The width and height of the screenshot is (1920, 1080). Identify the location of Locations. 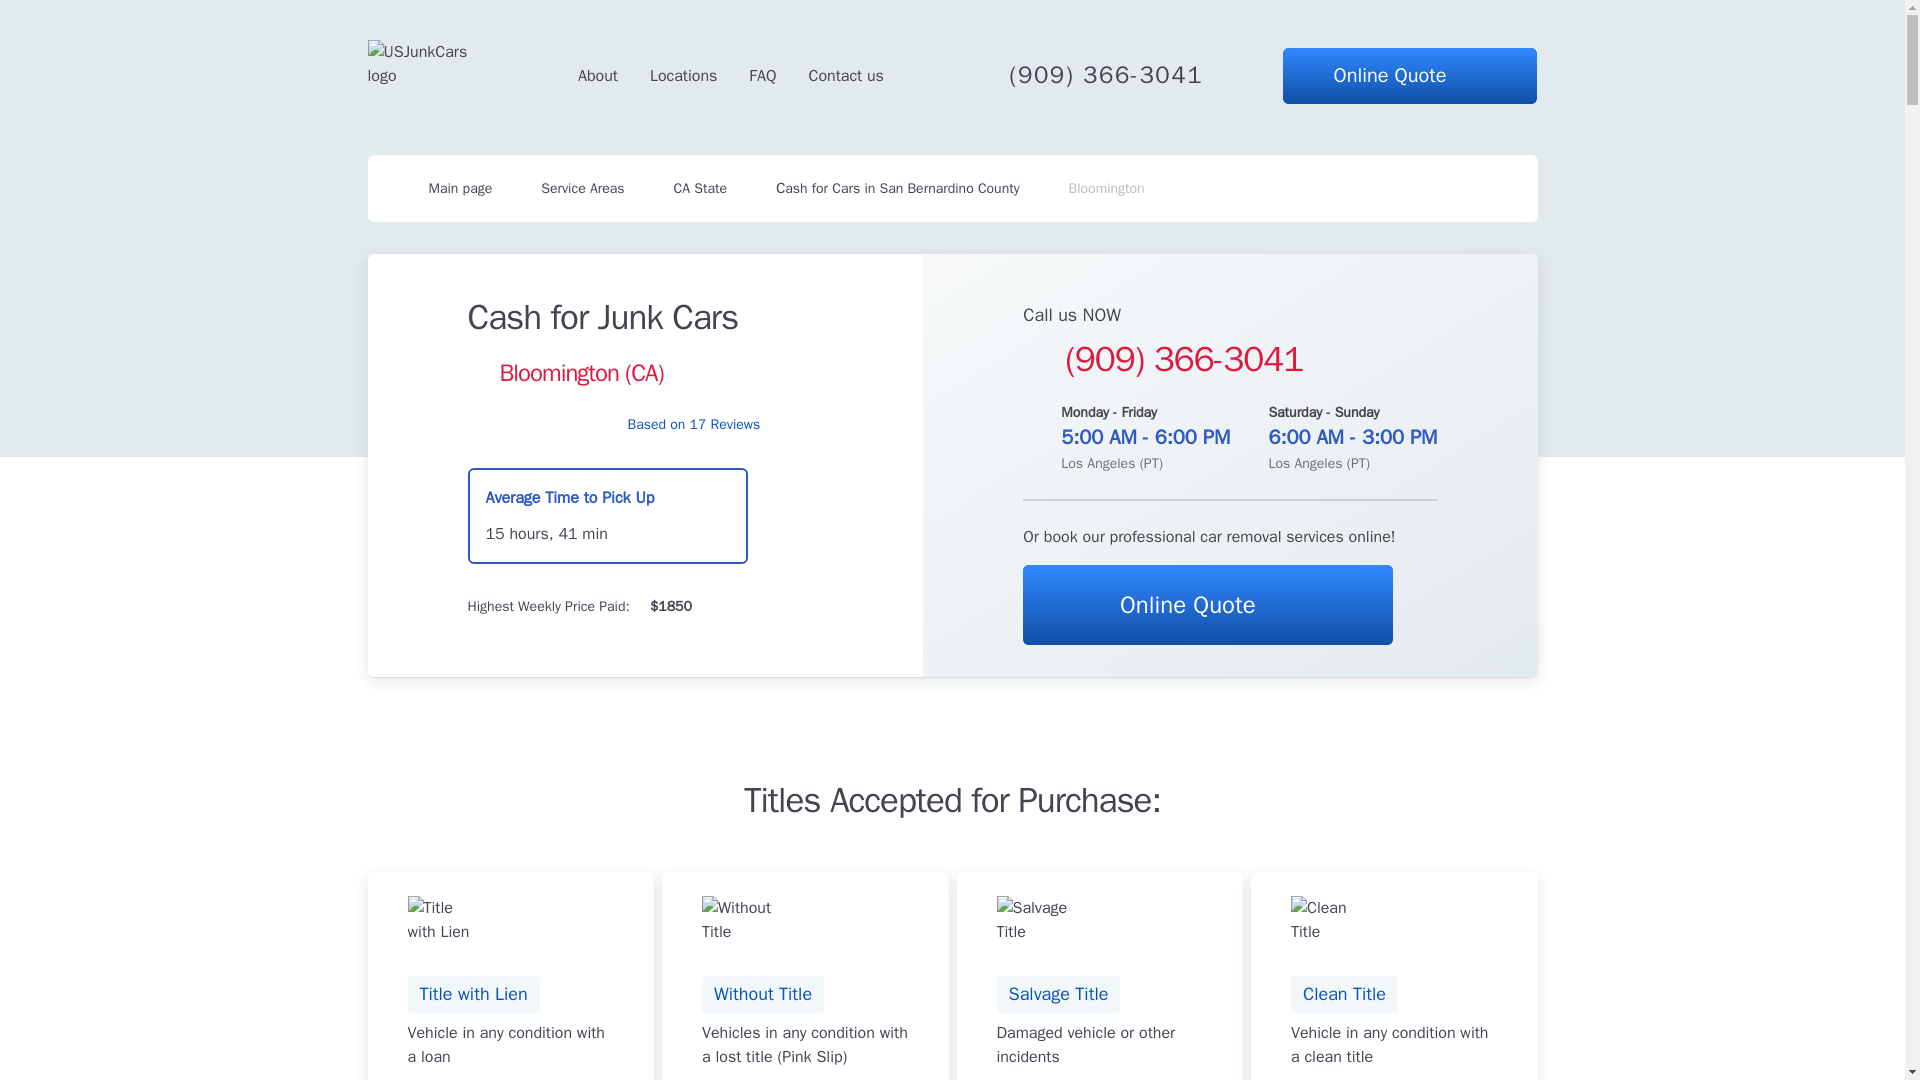
(598, 75).